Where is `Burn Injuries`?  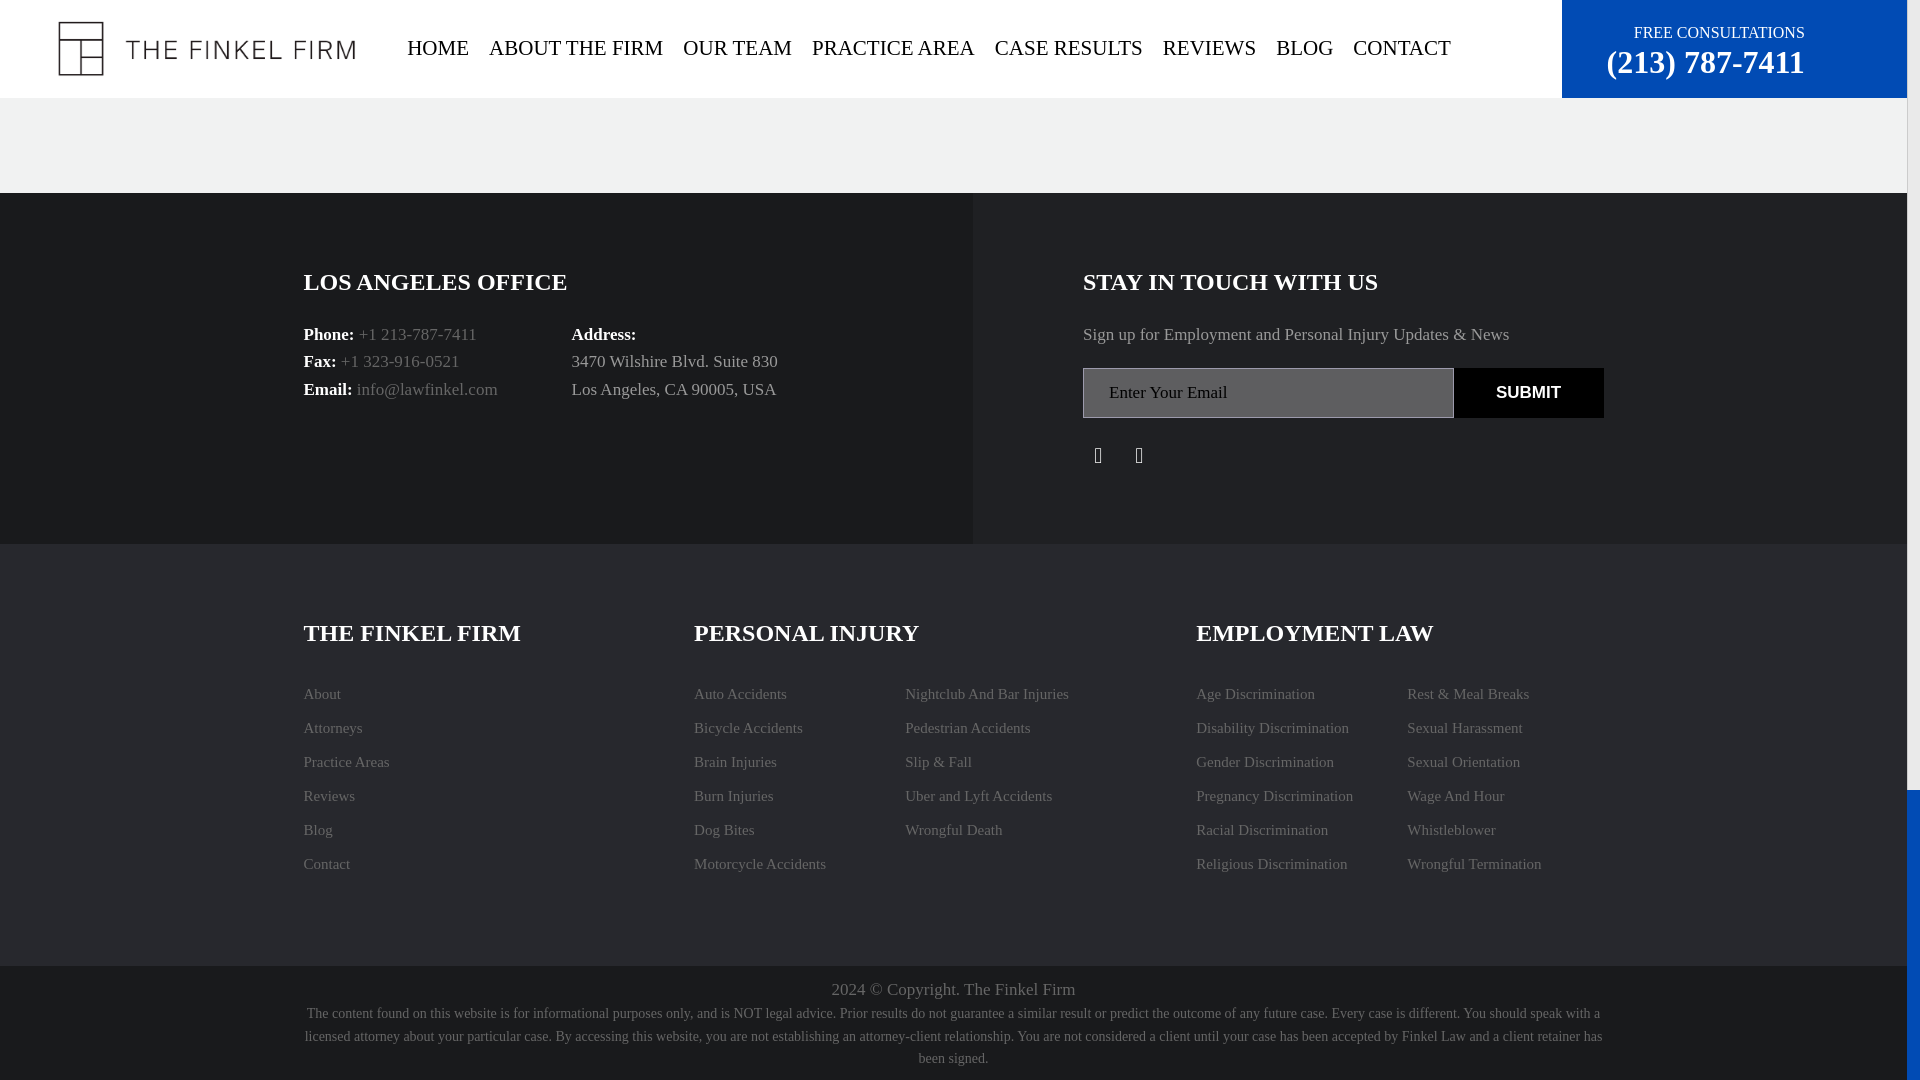 Burn Injuries is located at coordinates (733, 796).